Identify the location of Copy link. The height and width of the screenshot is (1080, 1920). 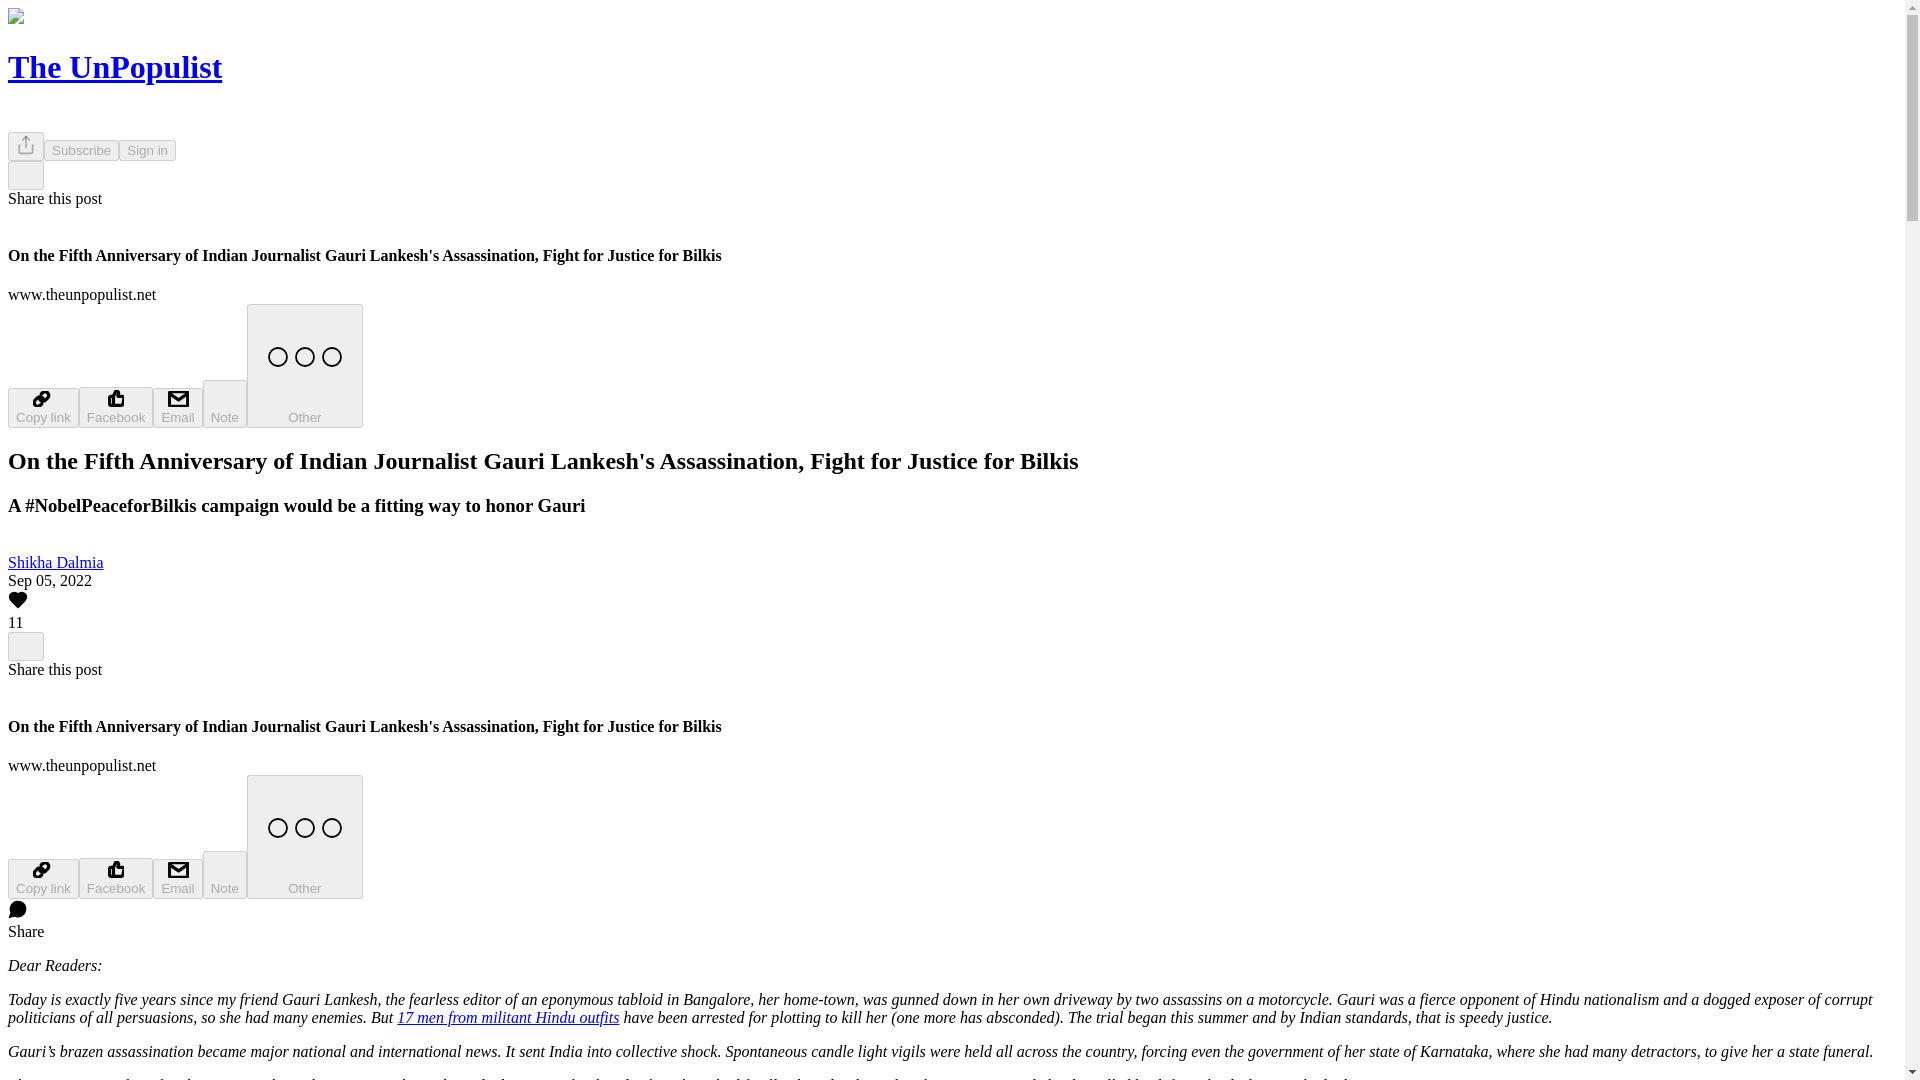
(42, 407).